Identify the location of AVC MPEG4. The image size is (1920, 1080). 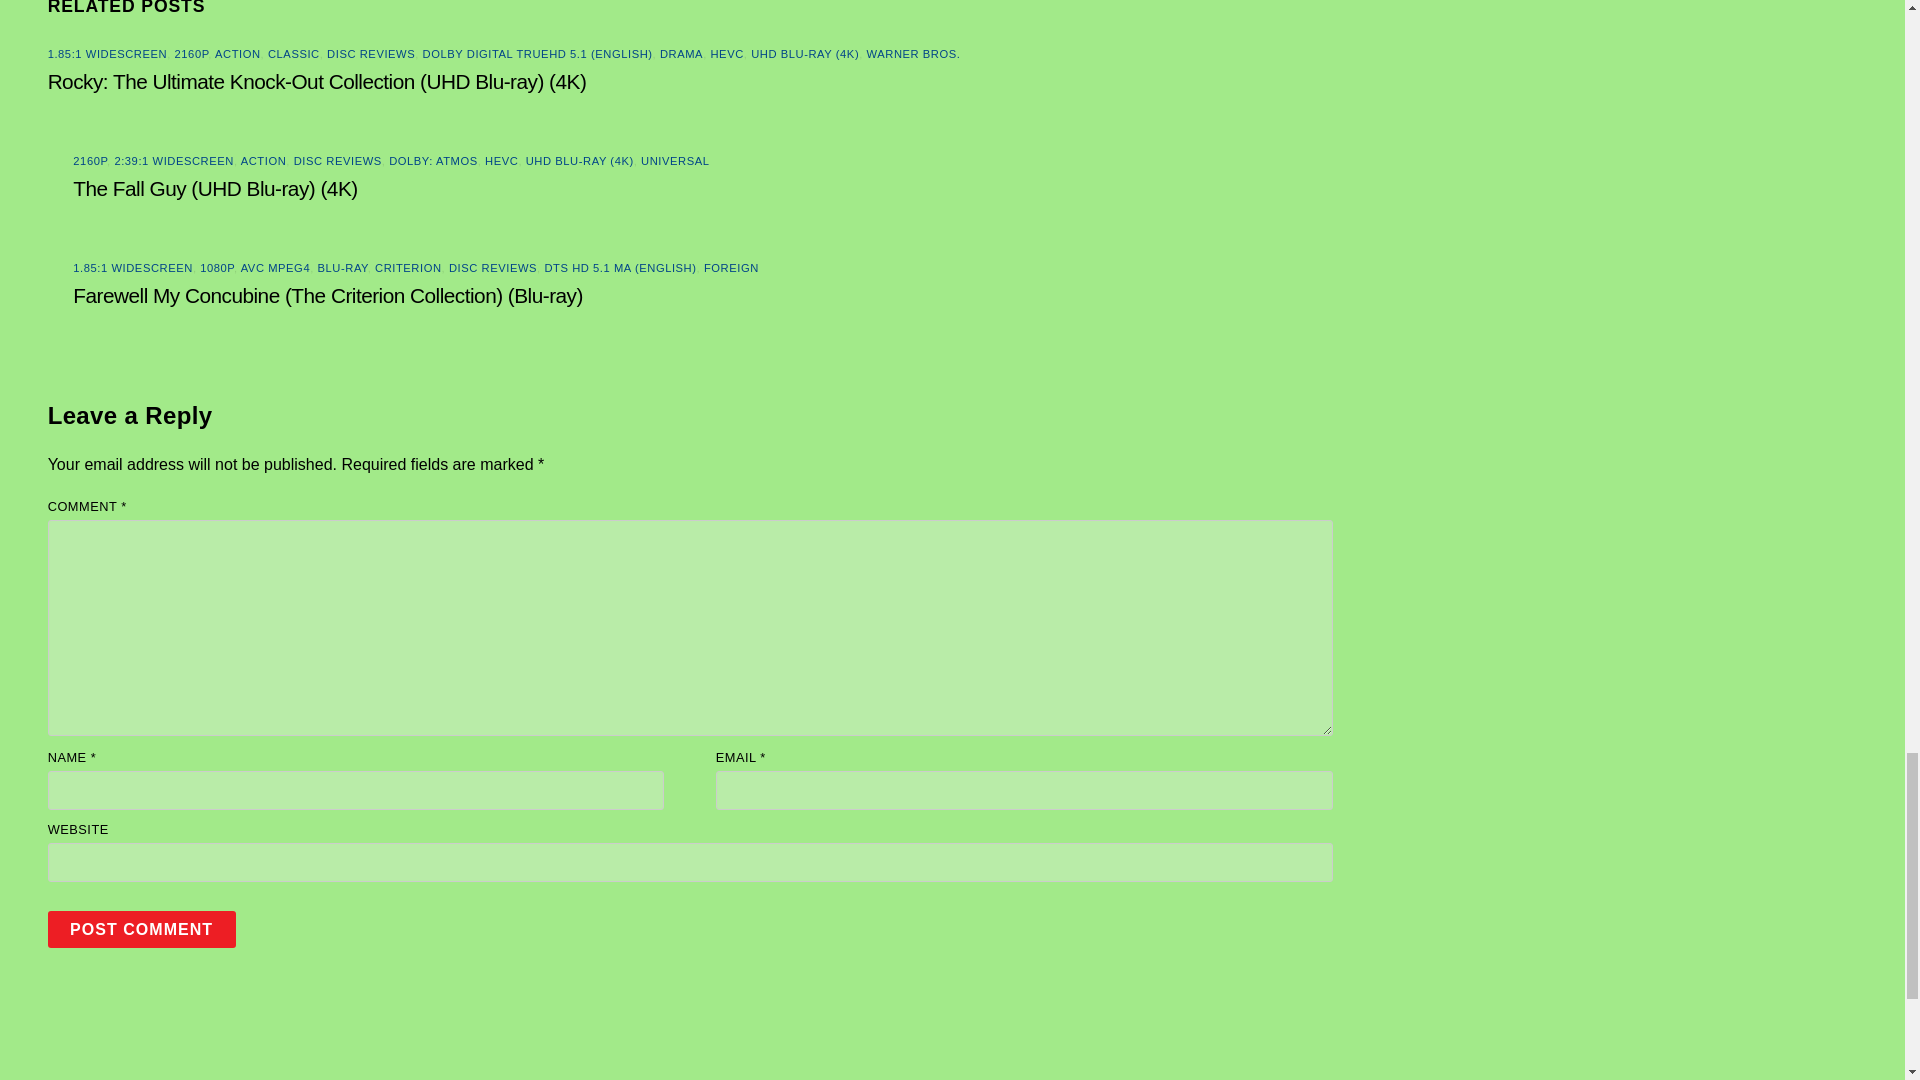
(276, 268).